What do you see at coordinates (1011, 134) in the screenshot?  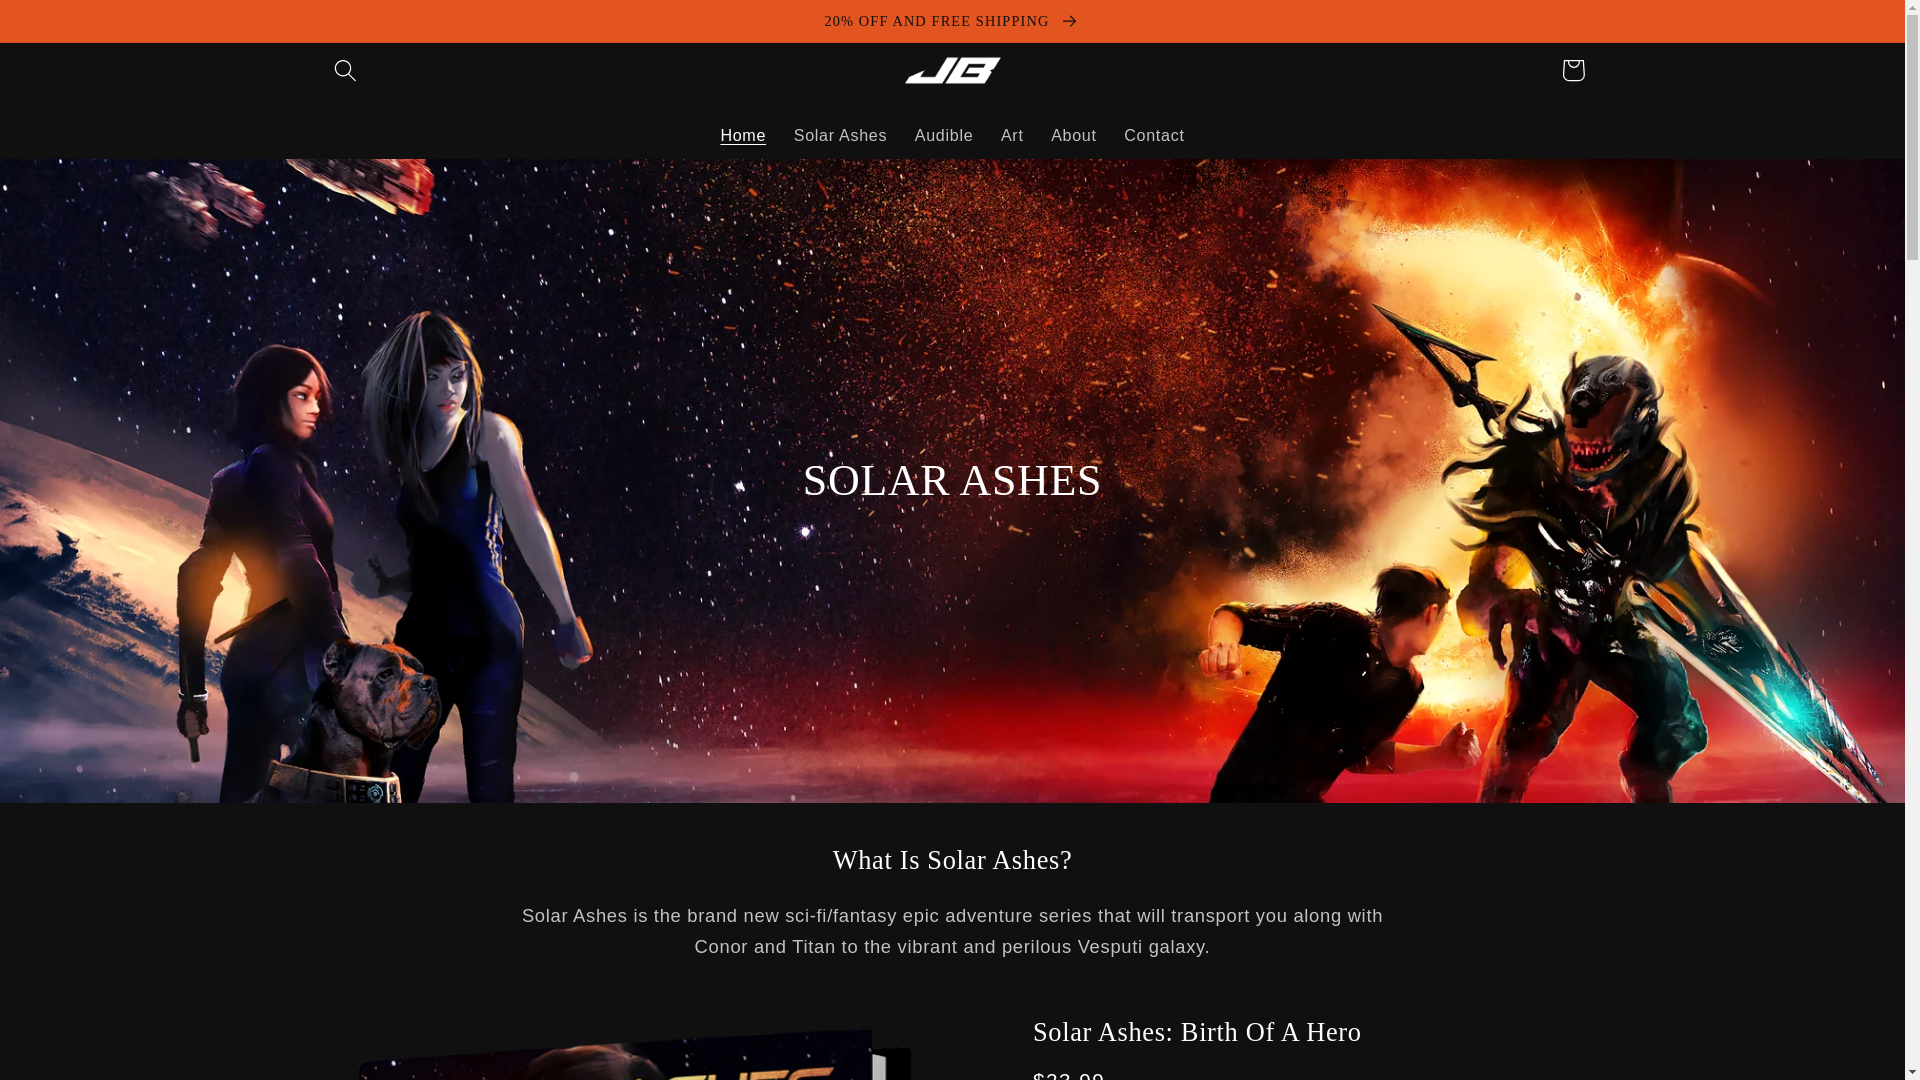 I see `Art` at bounding box center [1011, 134].